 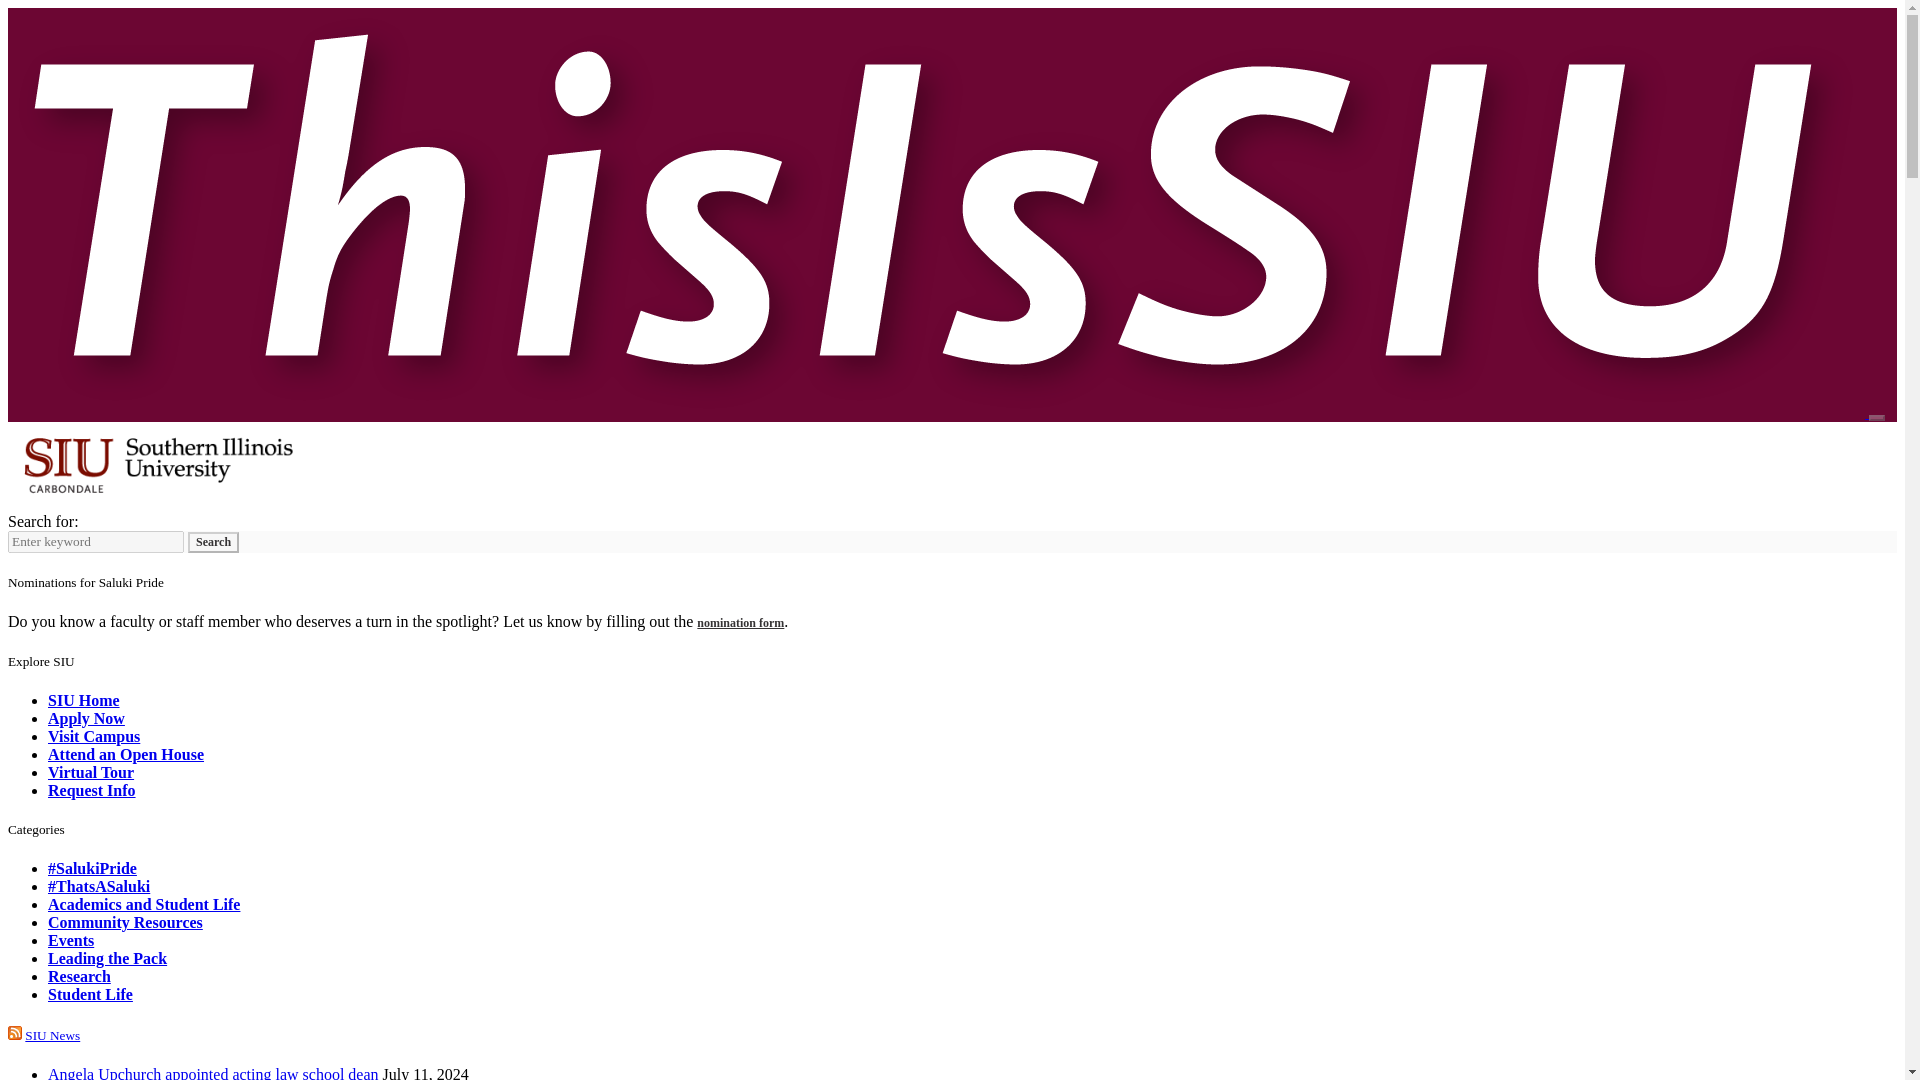 What do you see at coordinates (71, 940) in the screenshot?
I see `Events` at bounding box center [71, 940].